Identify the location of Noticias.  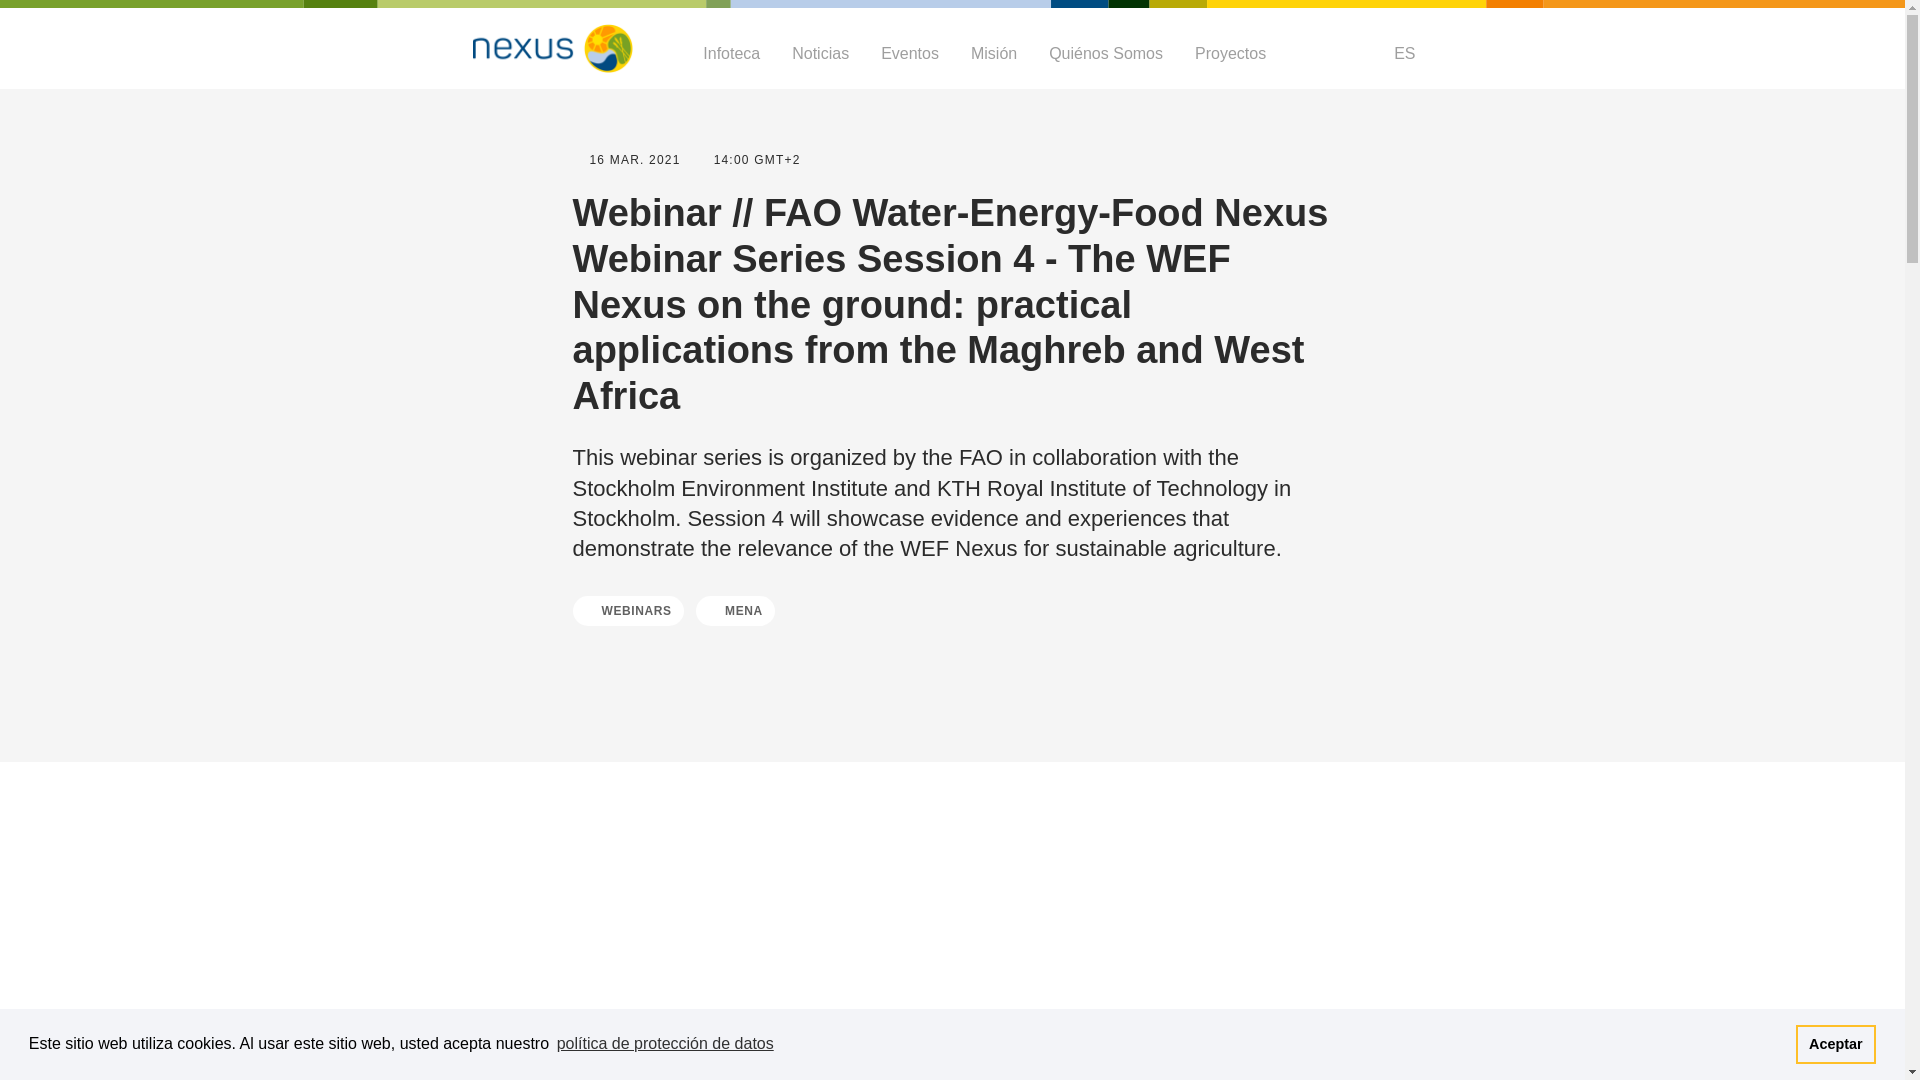
(820, 53).